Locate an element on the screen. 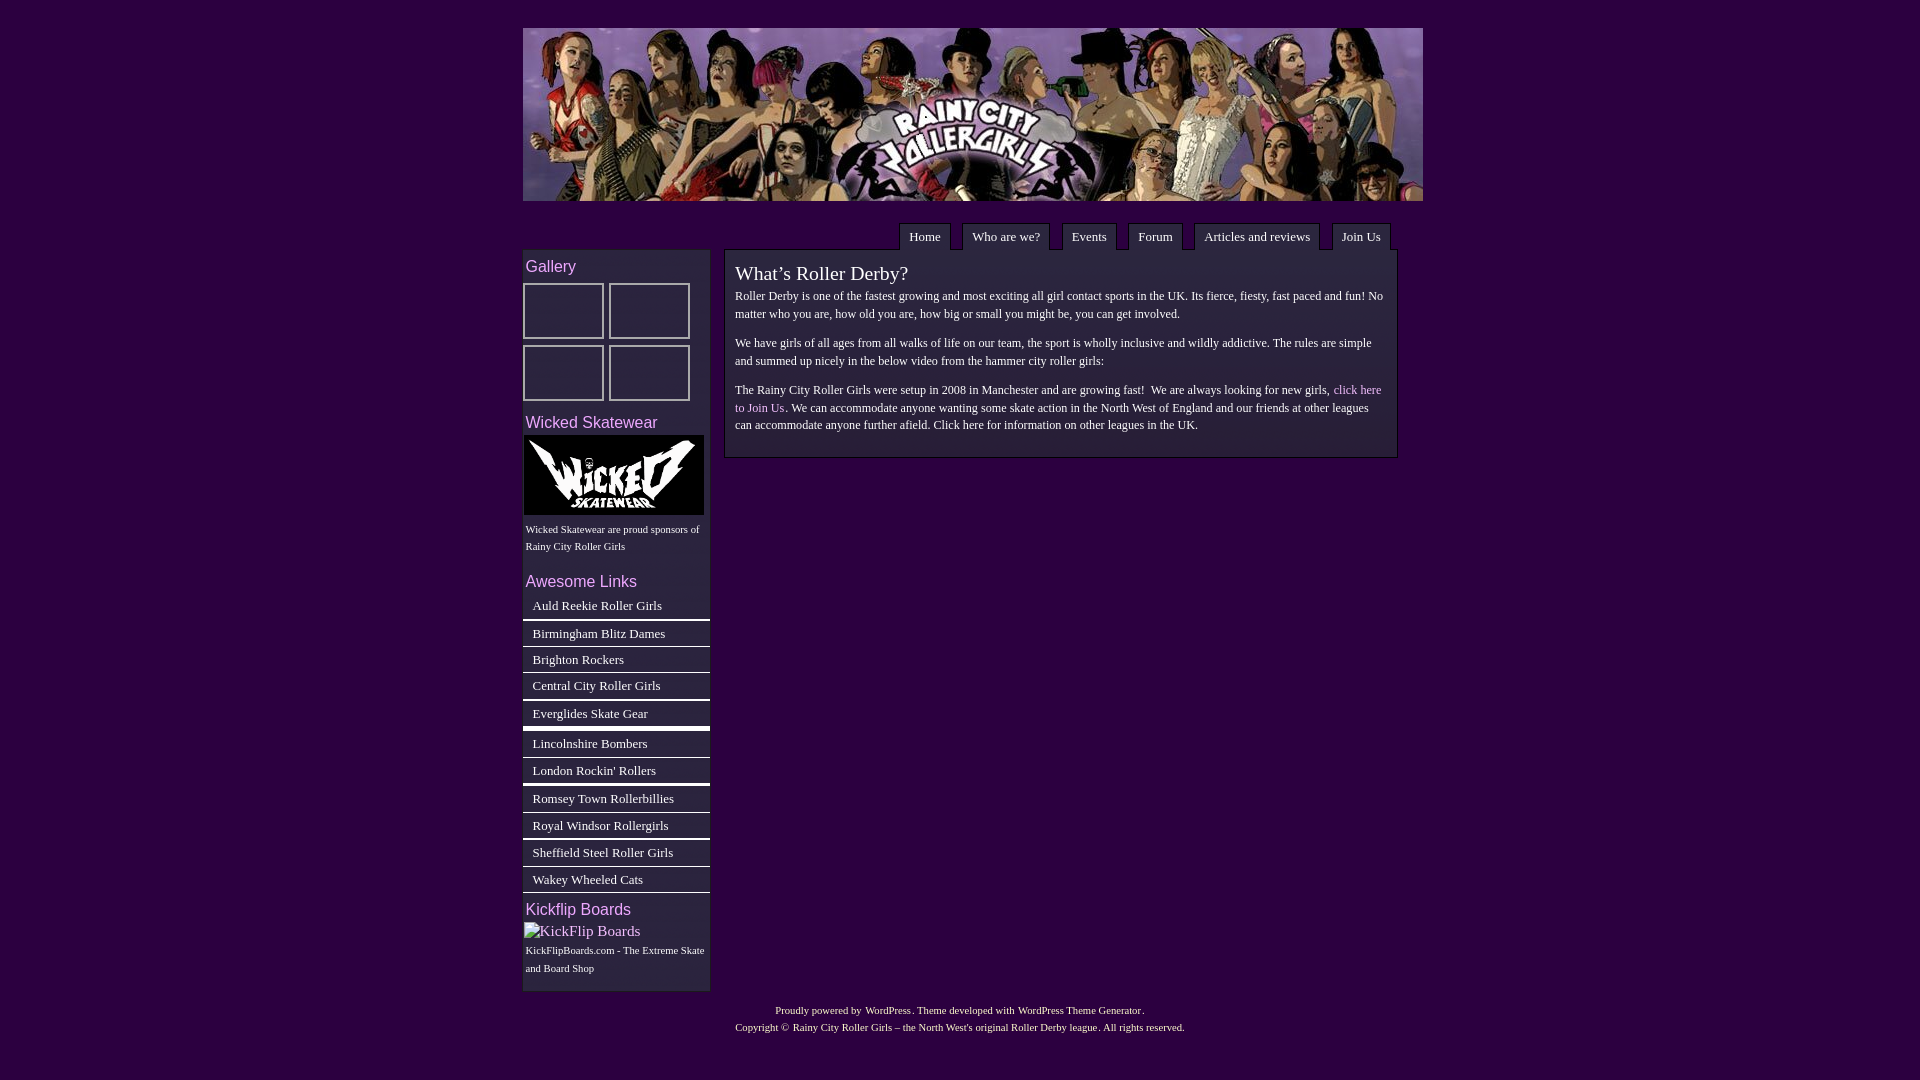  Wakey Wheeled Cats is located at coordinates (616, 880).